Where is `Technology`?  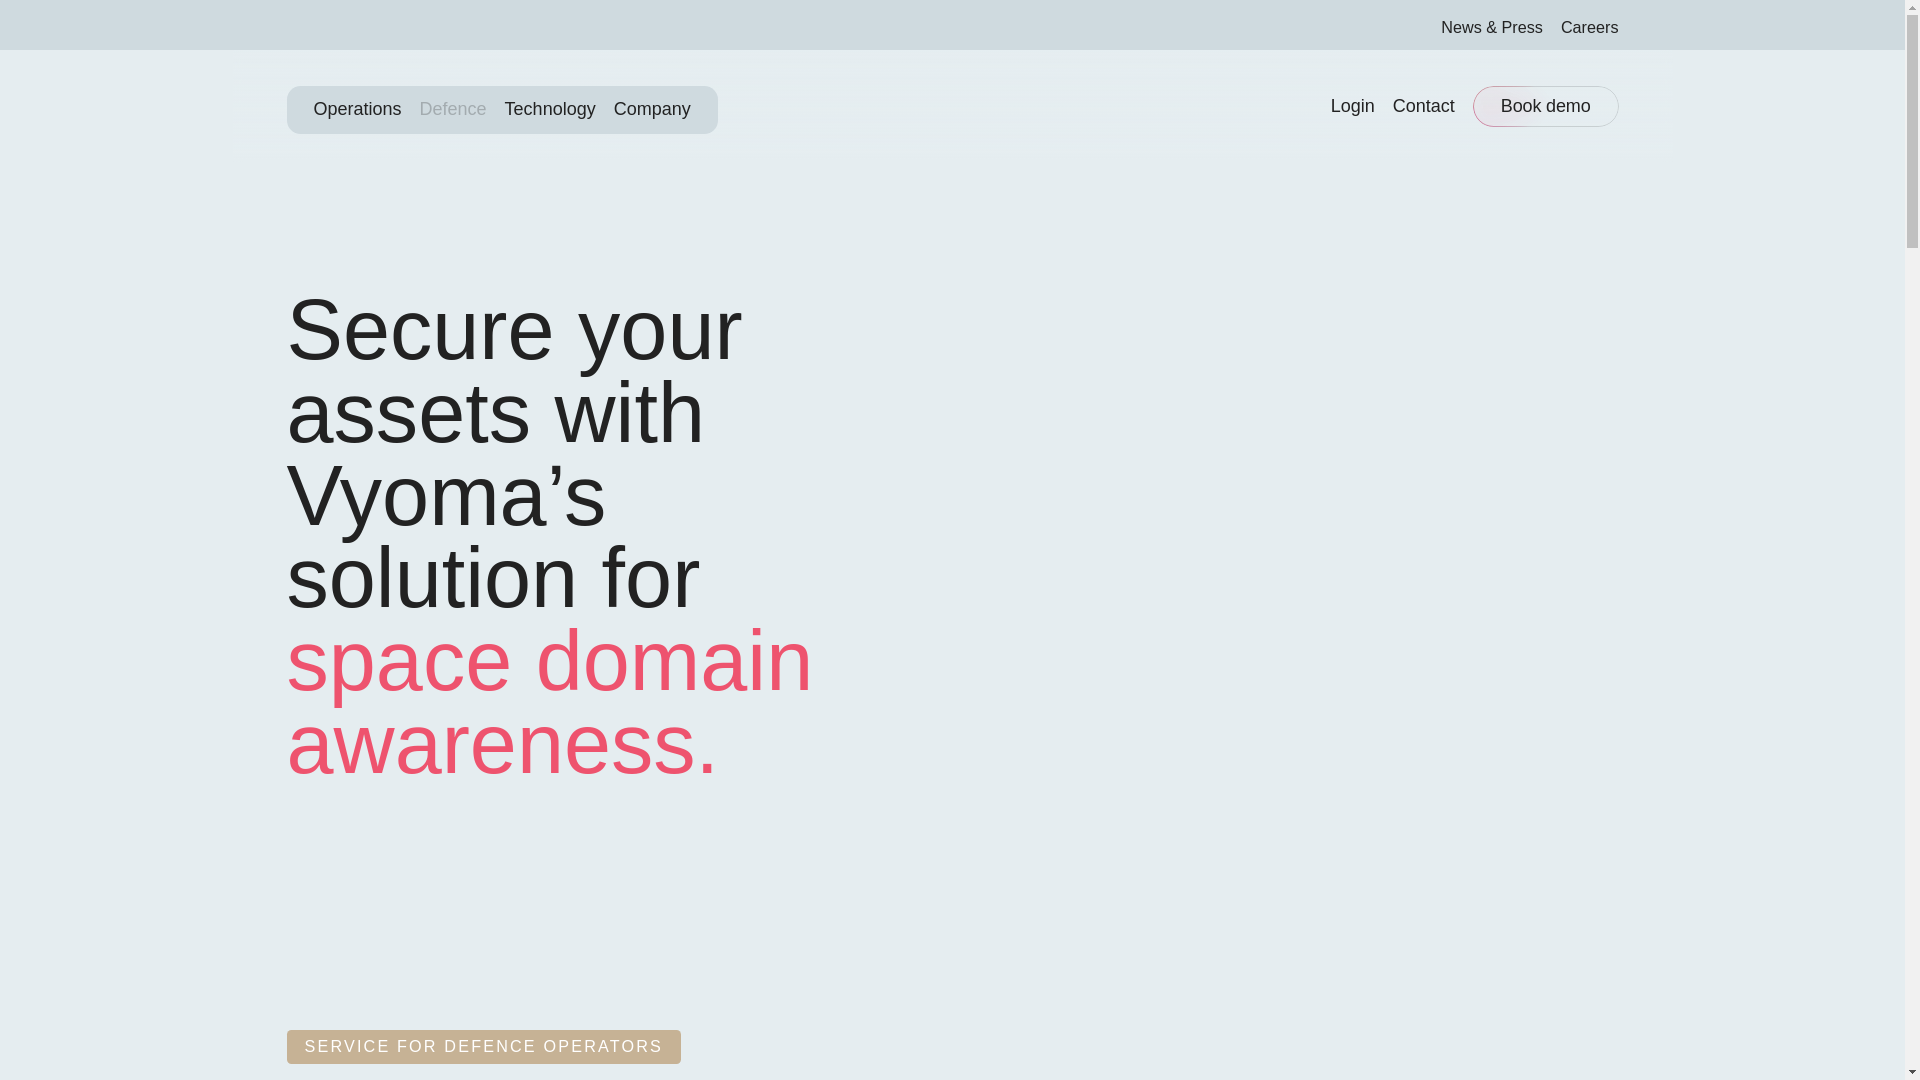
Technology is located at coordinates (550, 110).